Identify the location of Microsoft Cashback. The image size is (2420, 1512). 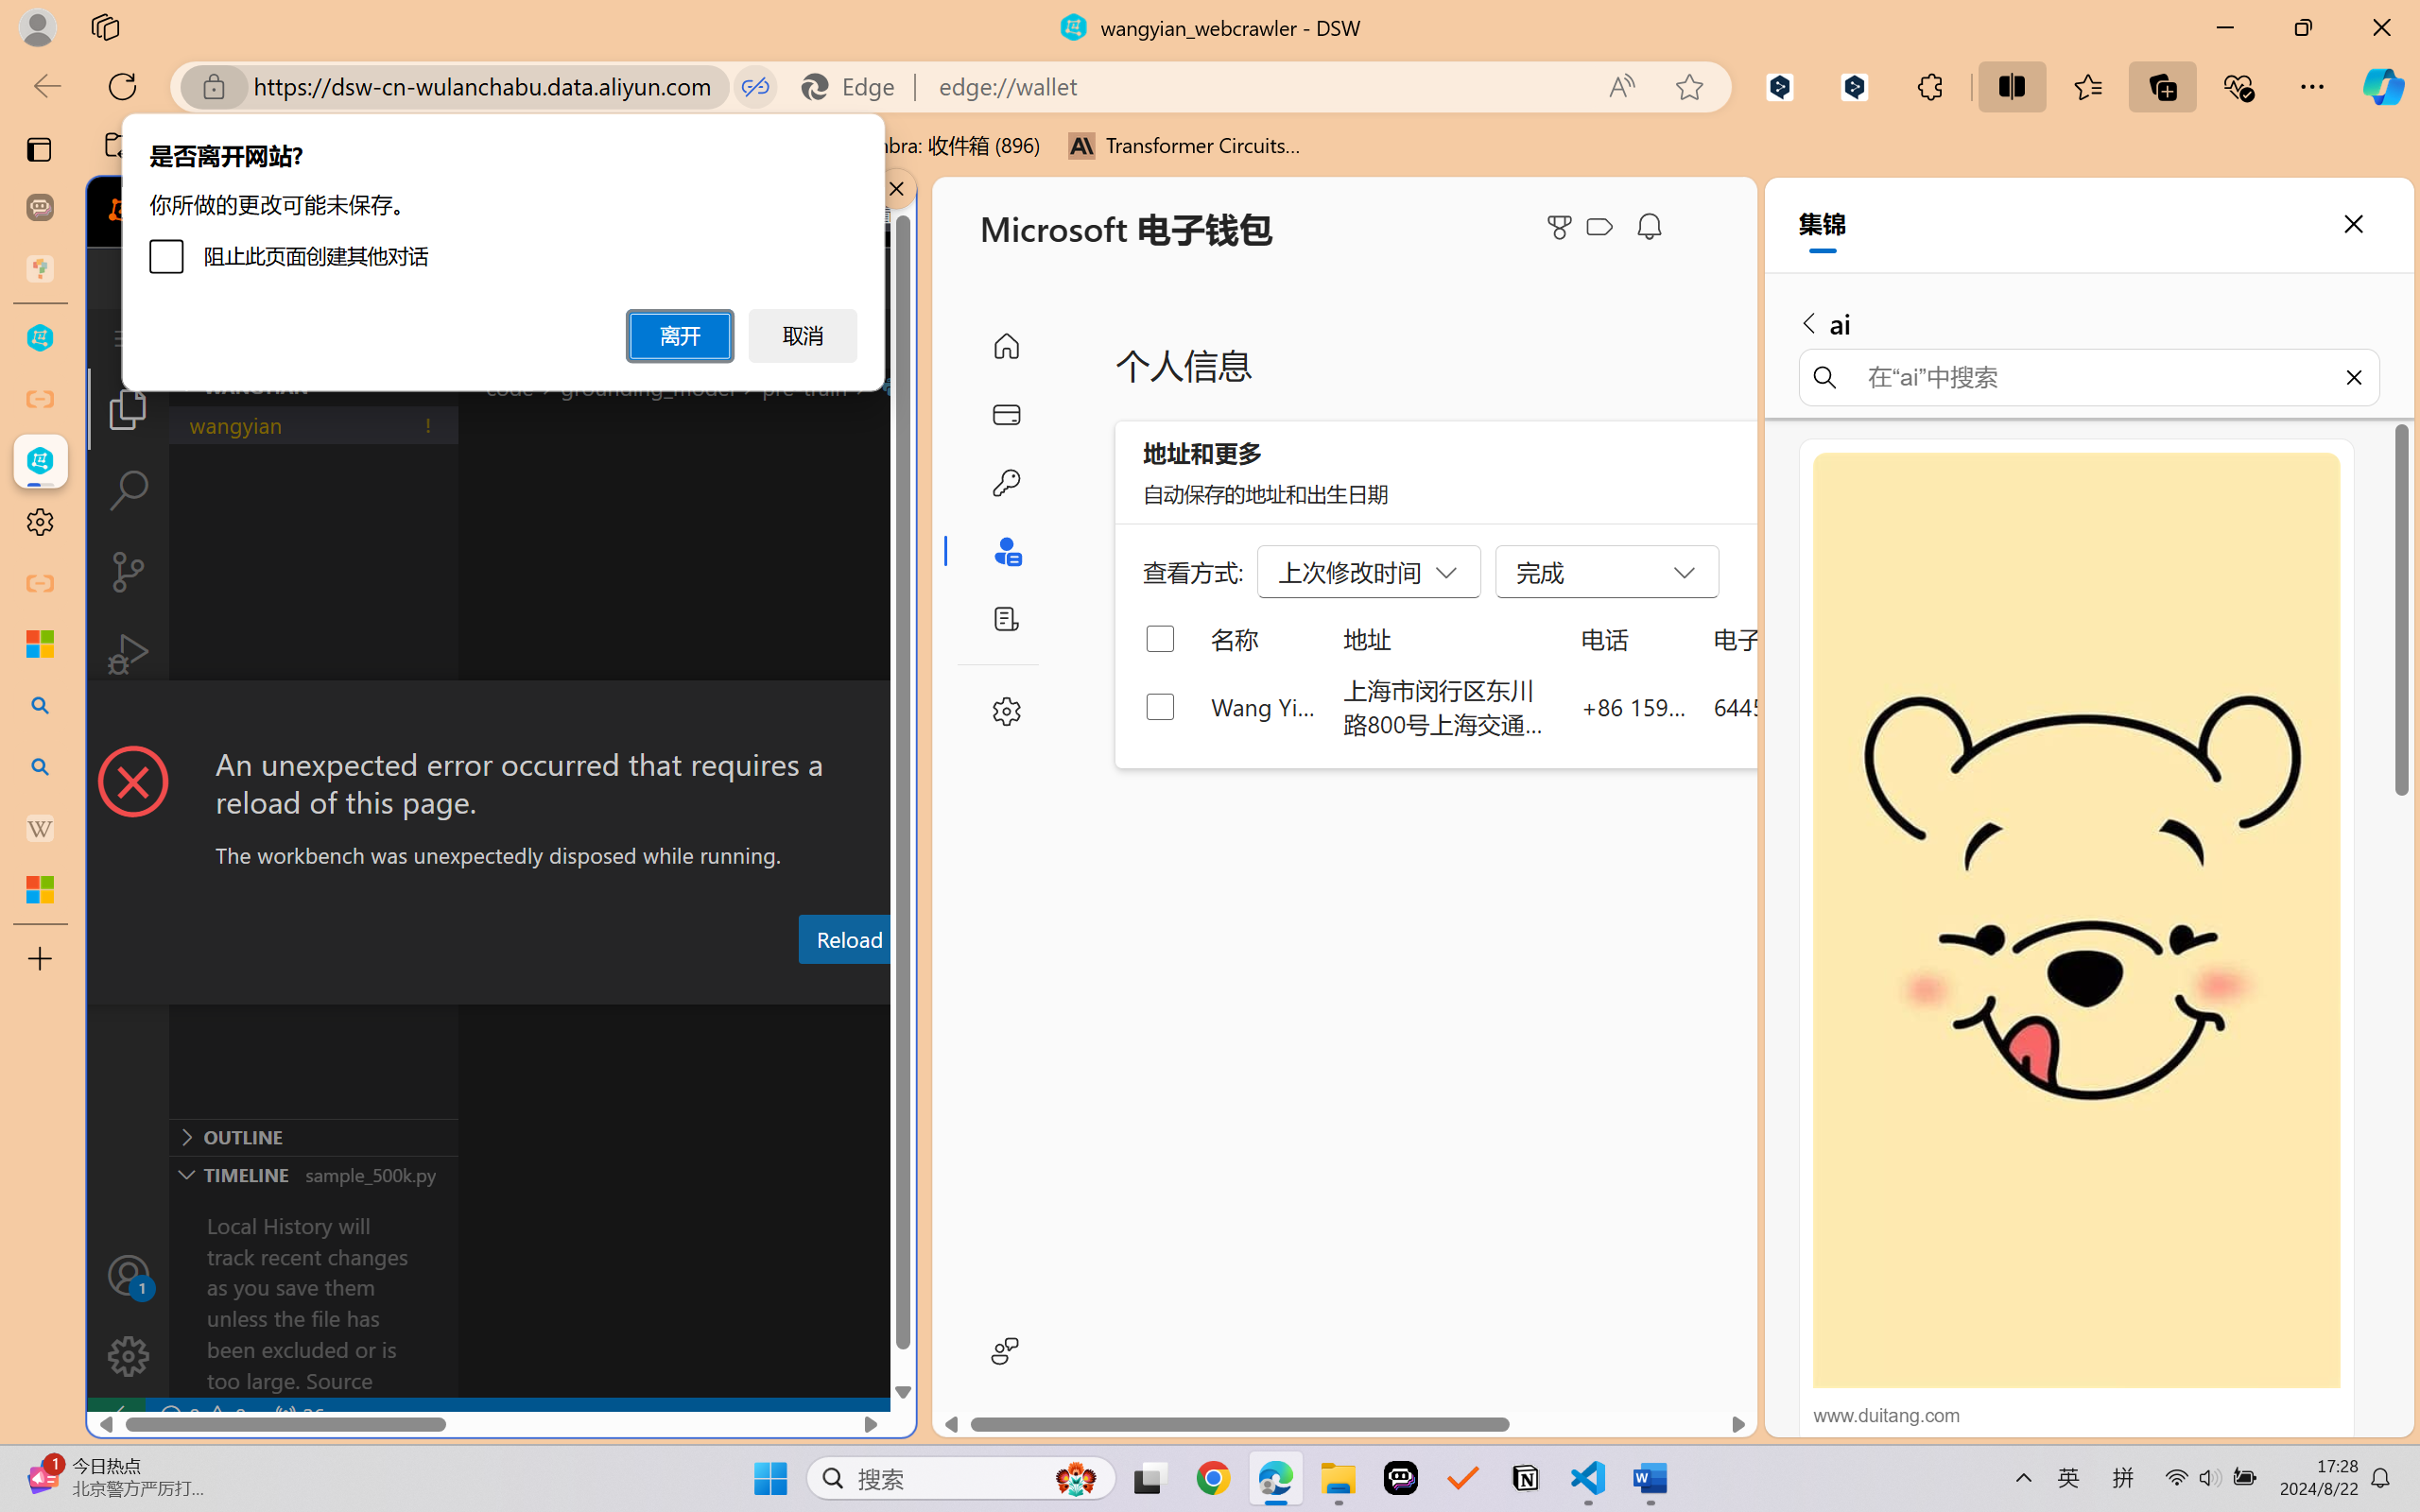
(1603, 228).